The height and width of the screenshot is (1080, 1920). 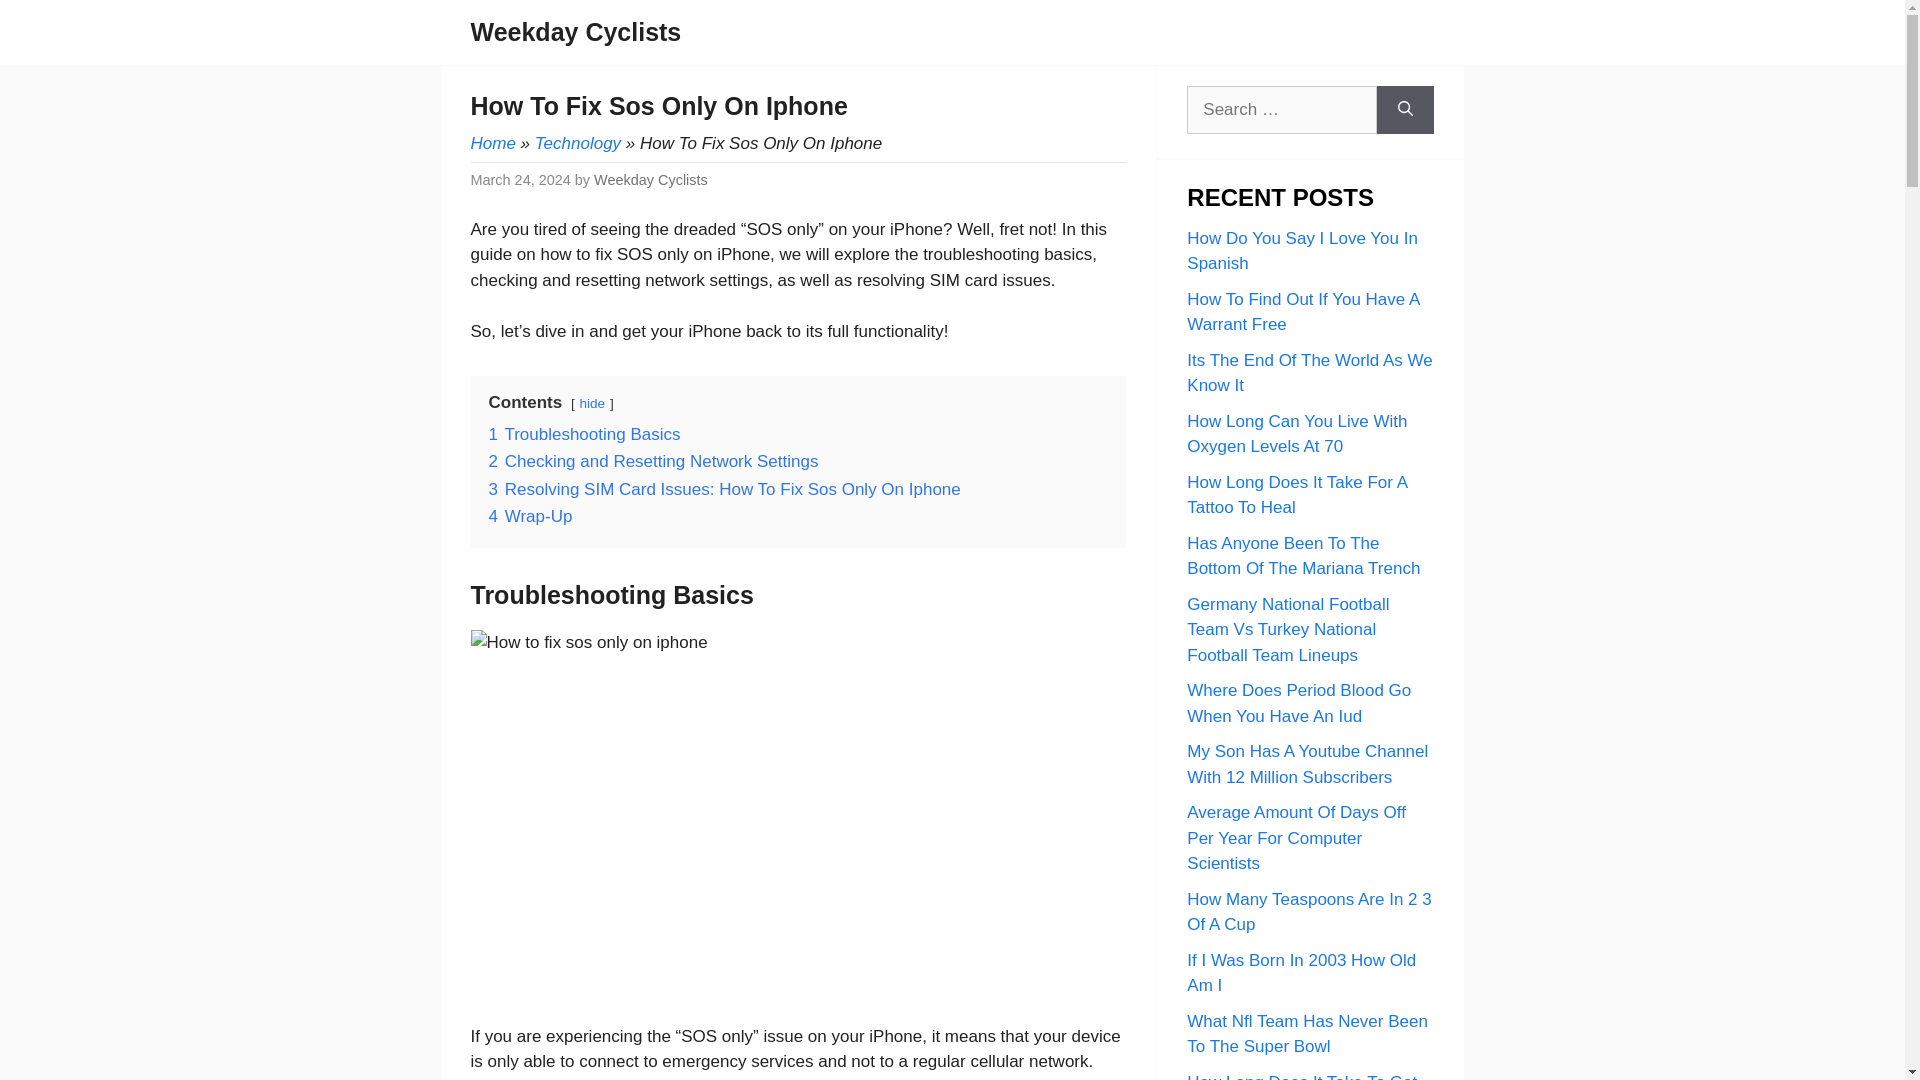 I want to click on How To Find Out If You Have A Warrant Free, so click(x=1302, y=312).